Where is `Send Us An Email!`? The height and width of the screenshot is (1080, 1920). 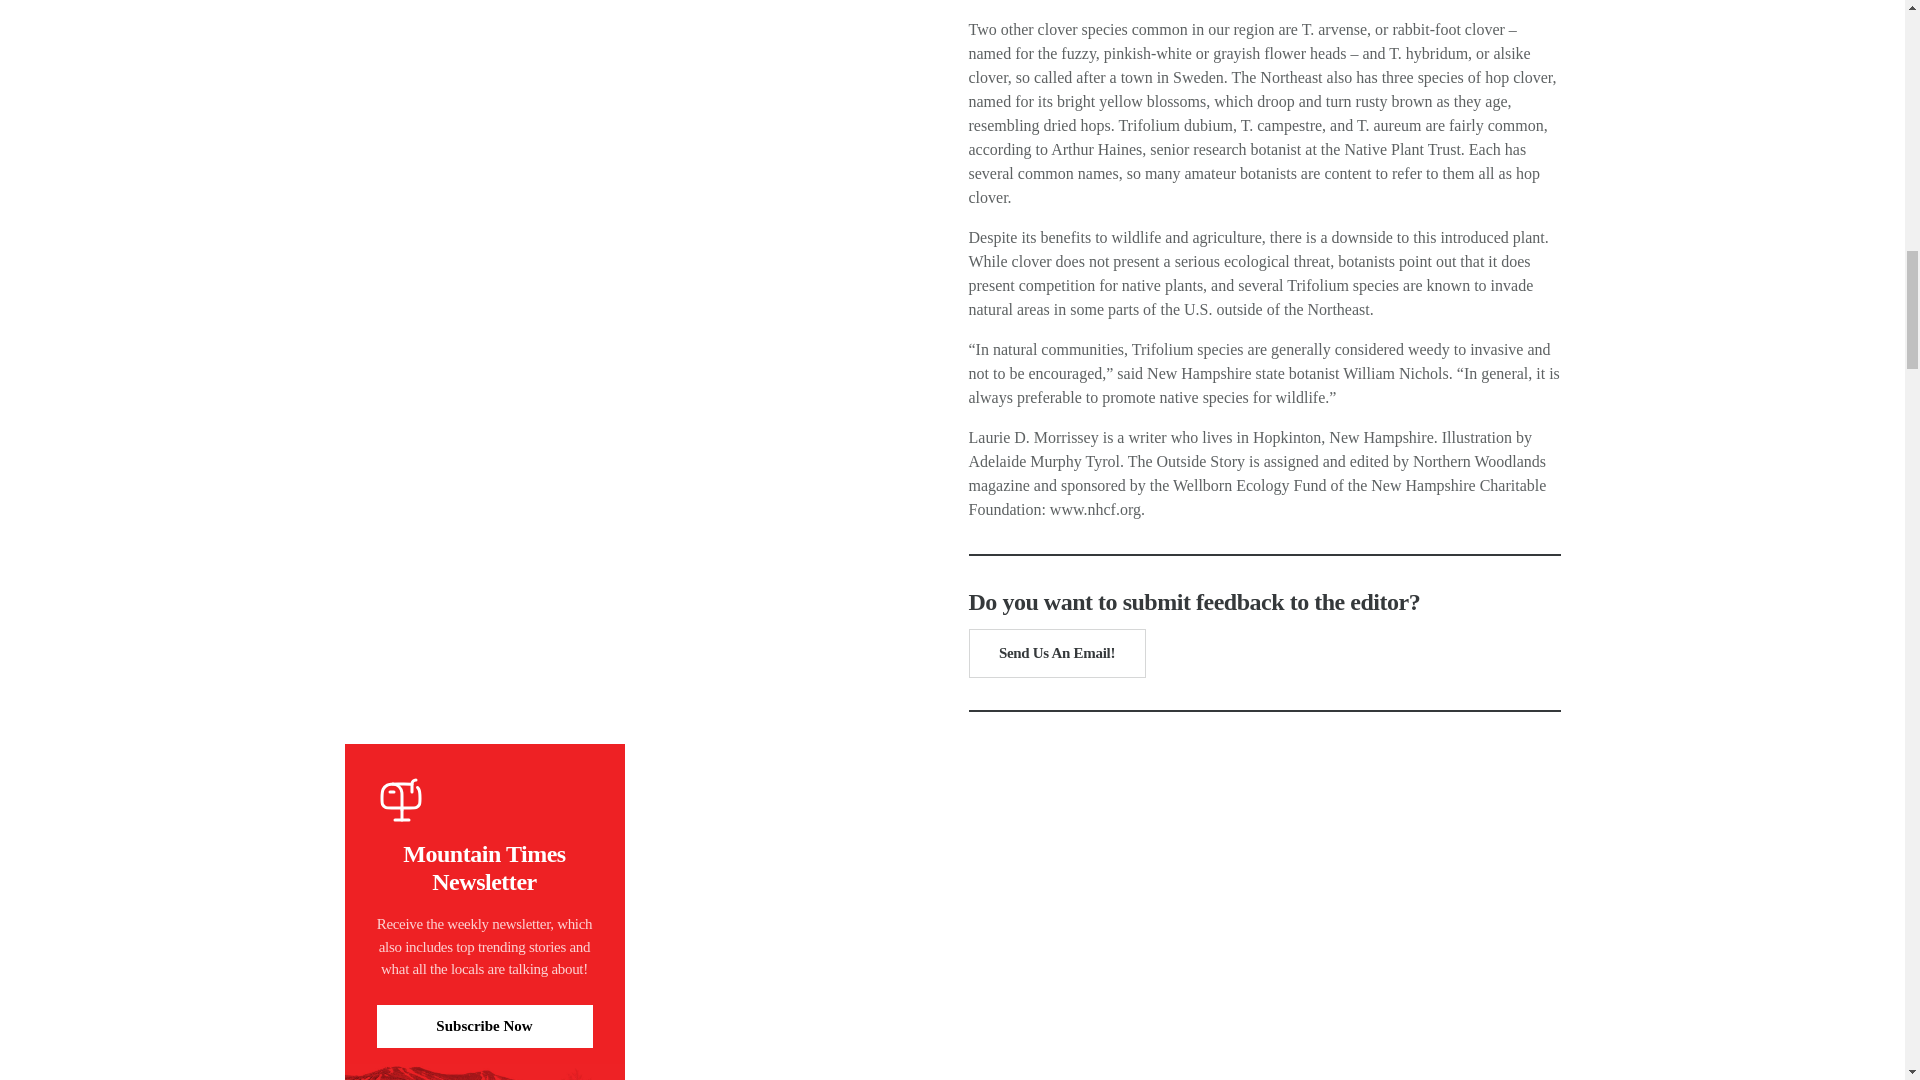 Send Us An Email! is located at coordinates (1056, 653).